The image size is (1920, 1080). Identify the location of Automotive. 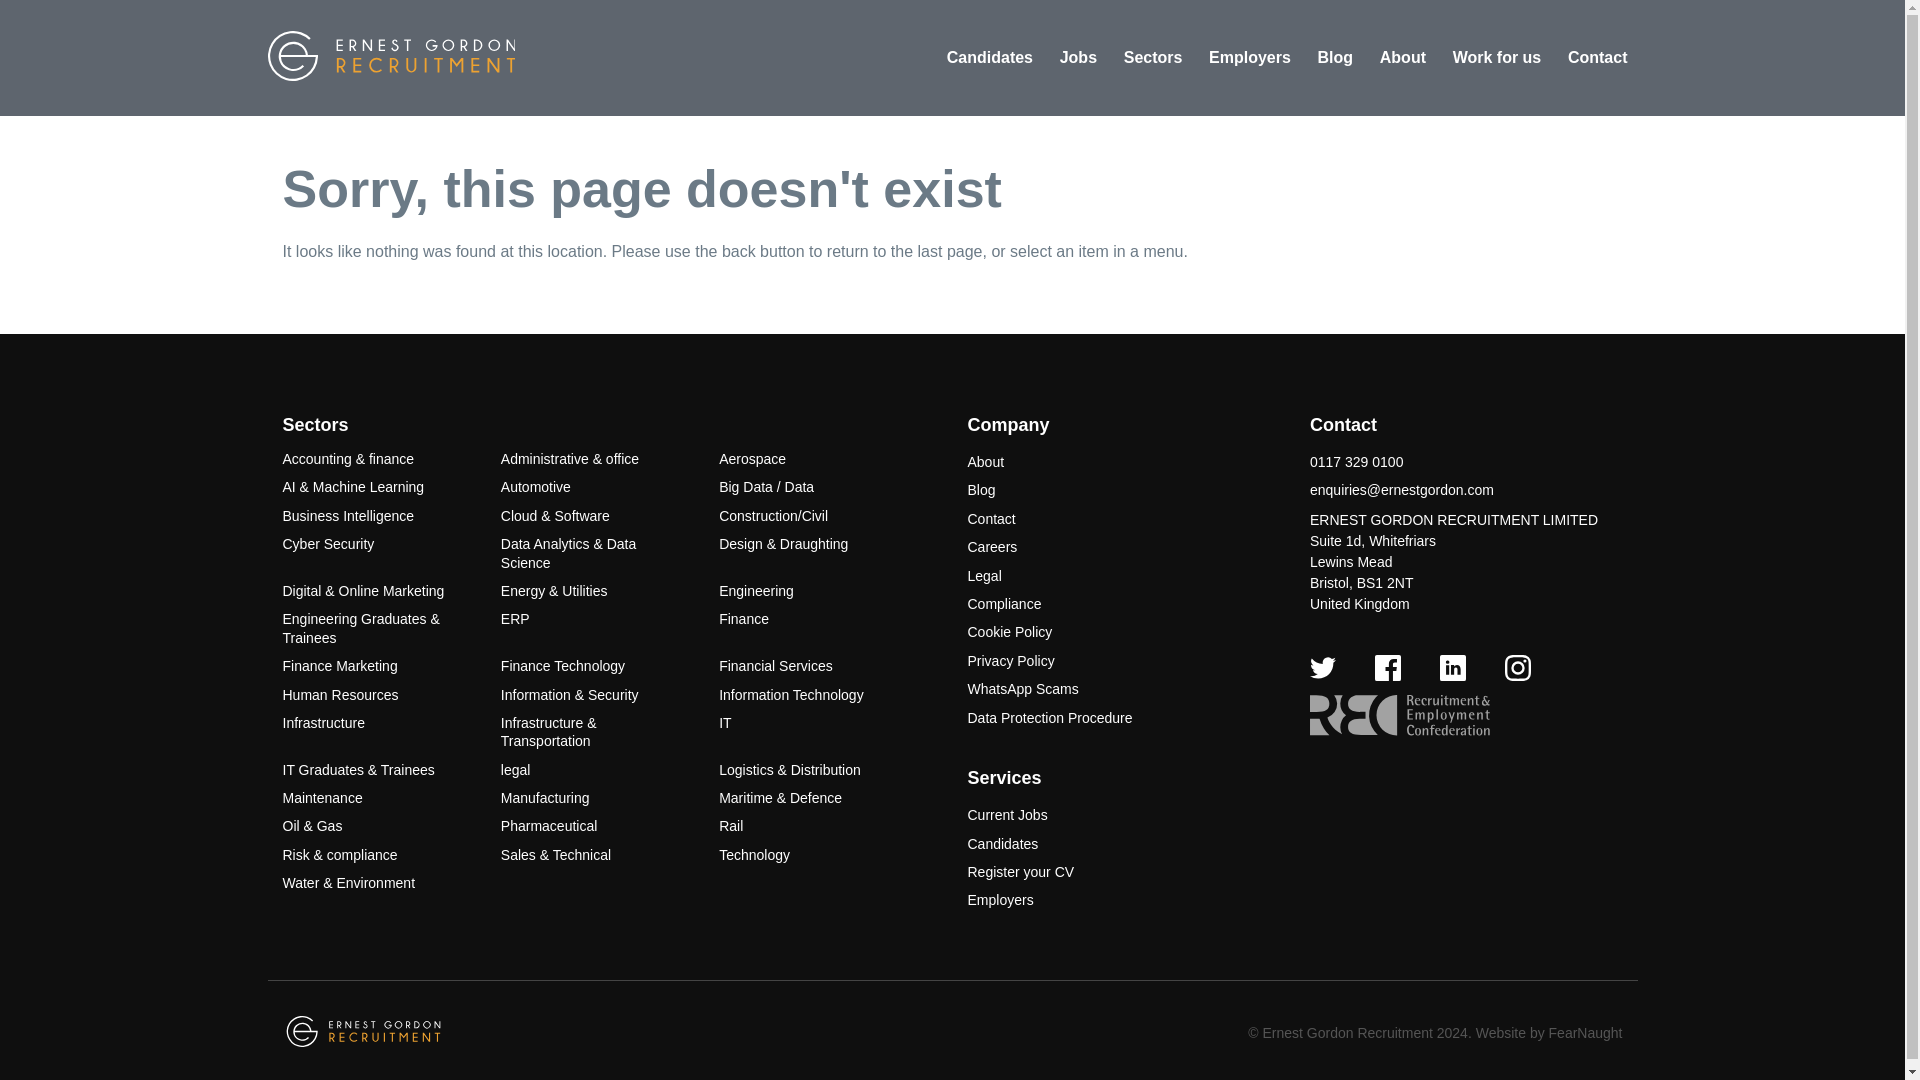
(536, 486).